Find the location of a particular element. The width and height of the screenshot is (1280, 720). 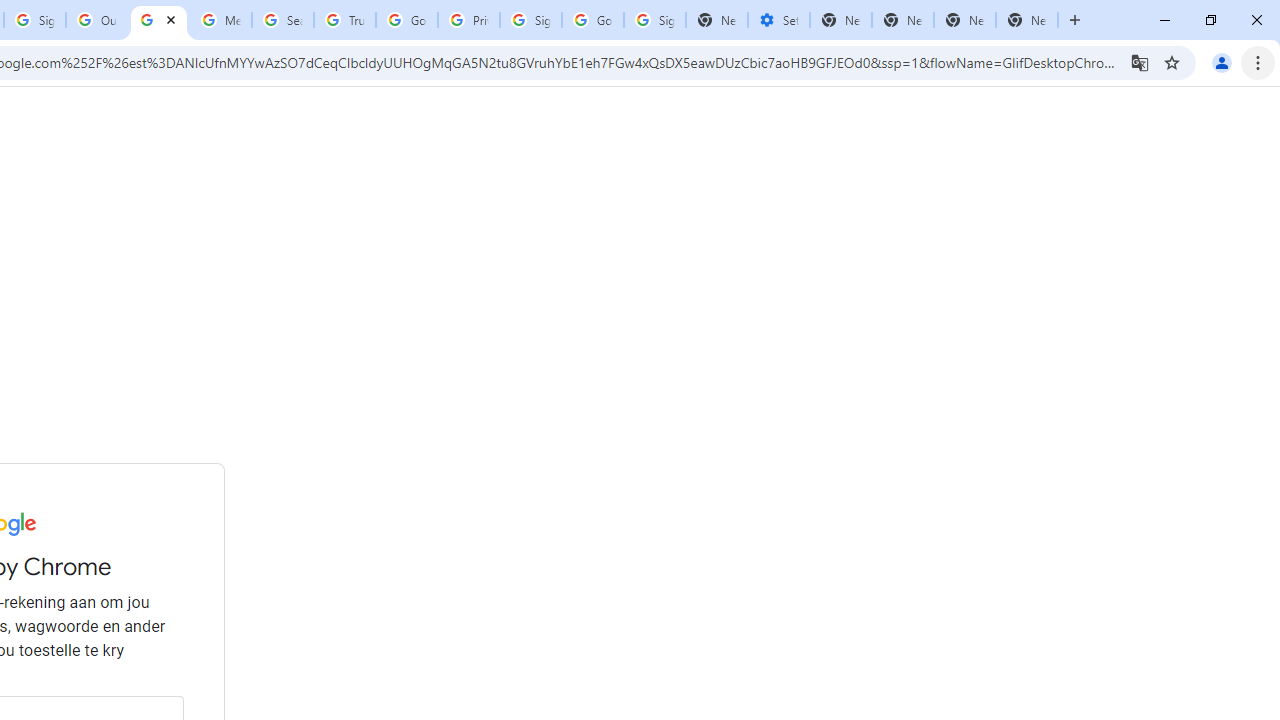

New Tab is located at coordinates (964, 20).